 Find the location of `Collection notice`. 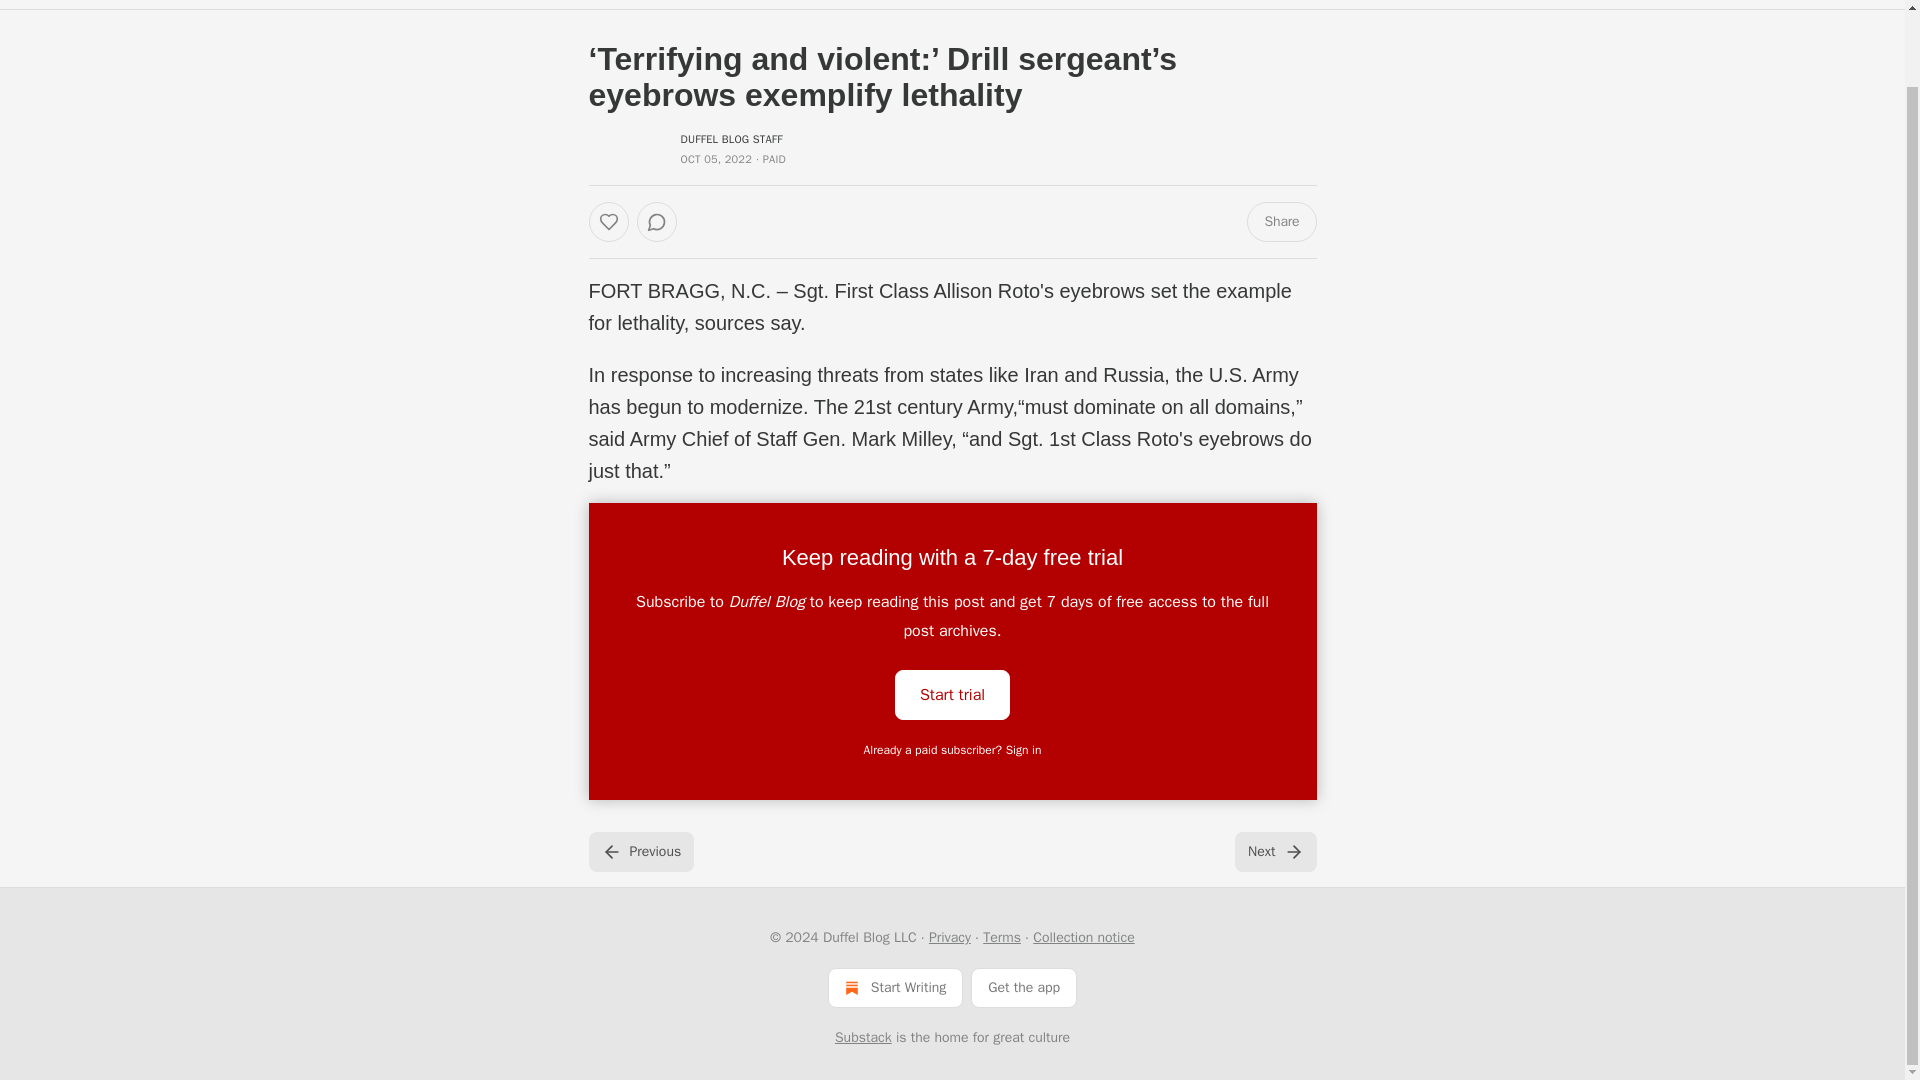

Collection notice is located at coordinates (1083, 937).